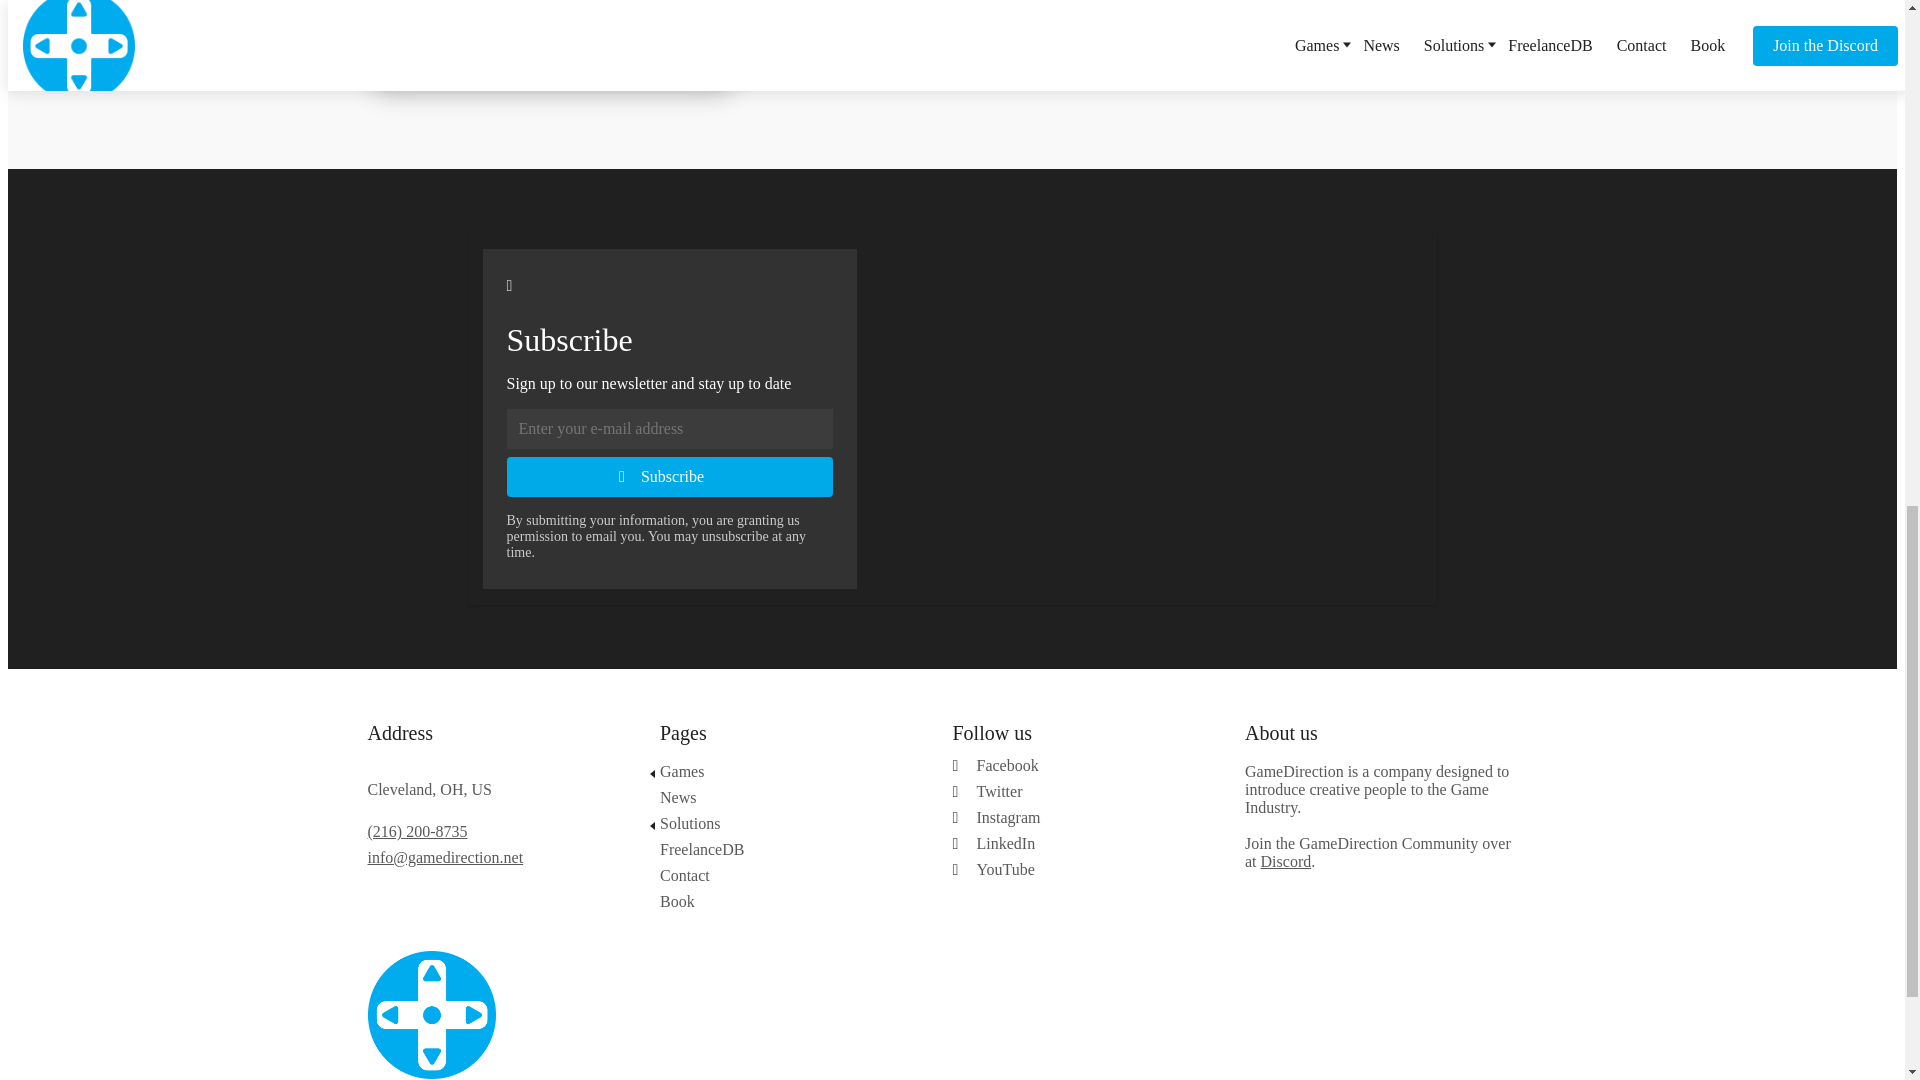 This screenshot has height=1080, width=1920. What do you see at coordinates (786, 850) in the screenshot?
I see `FreelanceDB` at bounding box center [786, 850].